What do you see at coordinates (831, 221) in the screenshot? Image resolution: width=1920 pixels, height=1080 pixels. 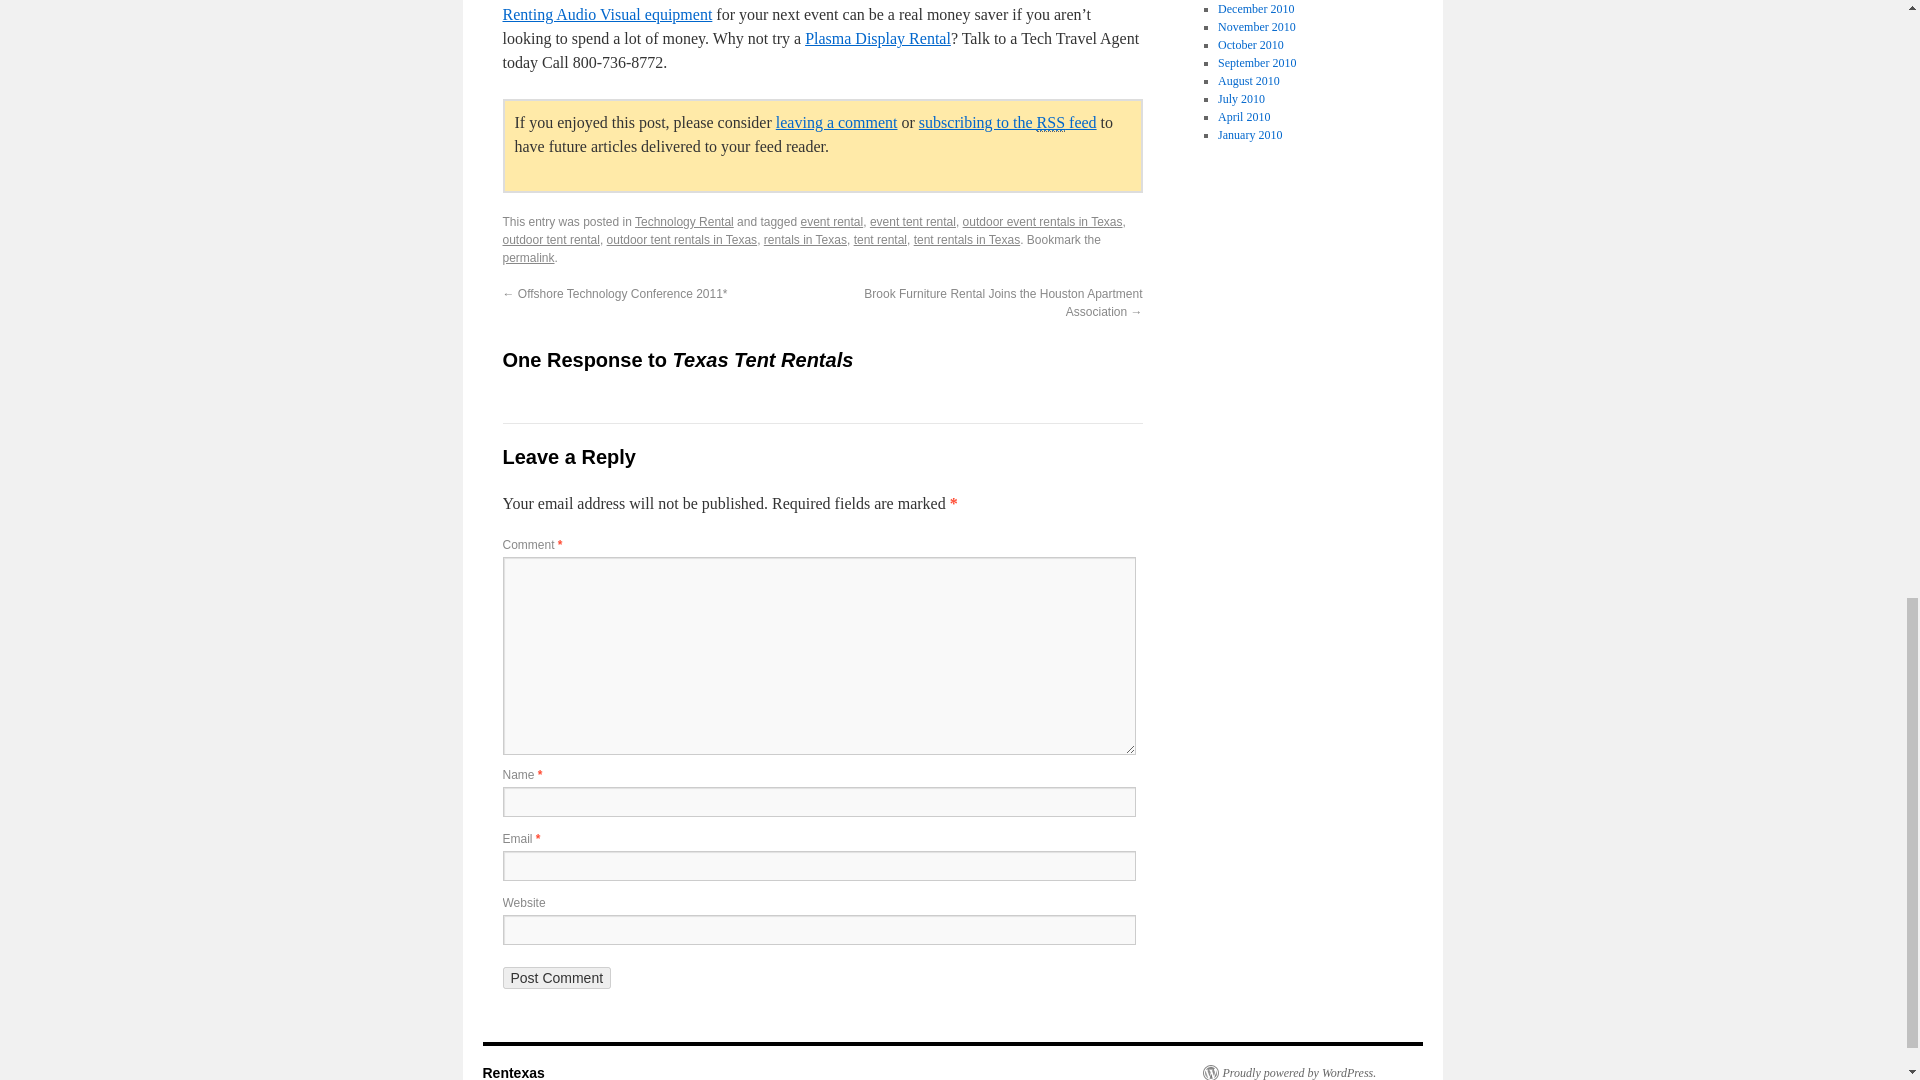 I see `event rental` at bounding box center [831, 221].